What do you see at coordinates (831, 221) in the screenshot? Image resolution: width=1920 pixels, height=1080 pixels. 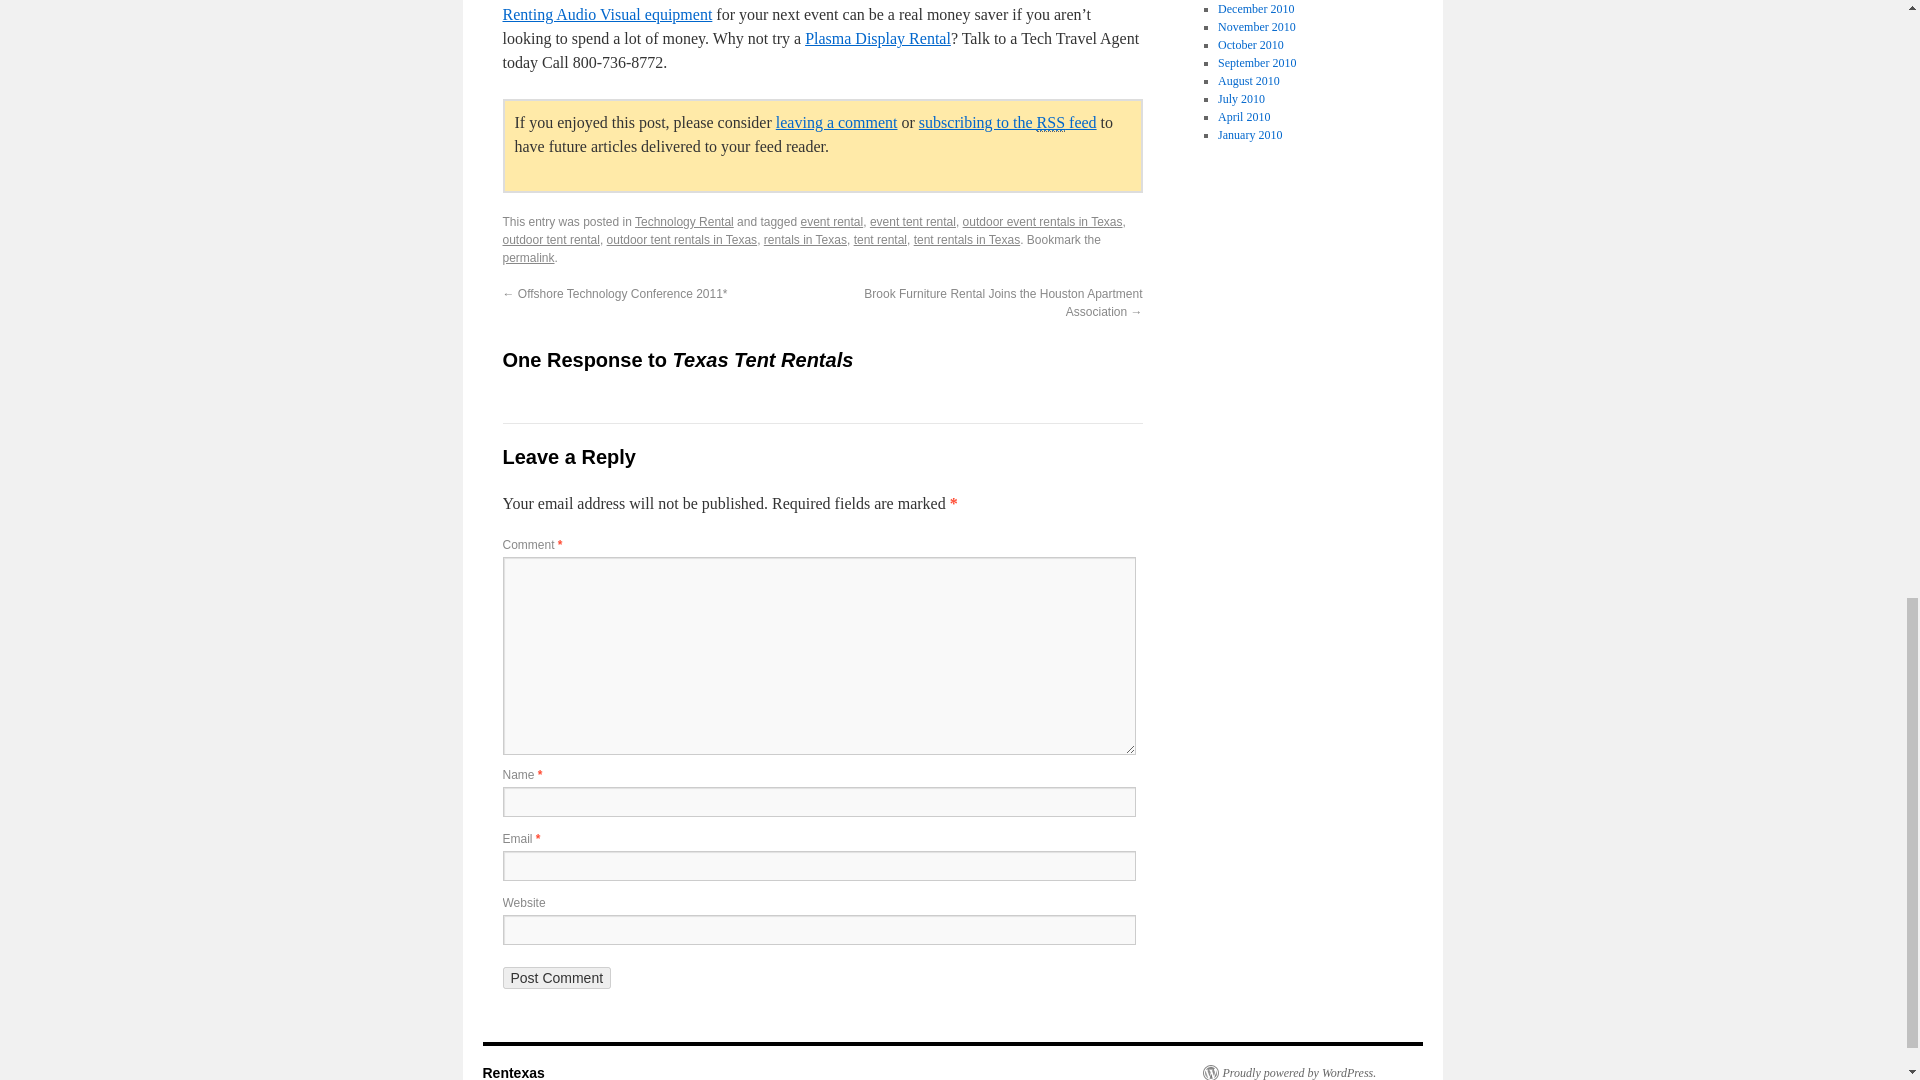 I see `event rental` at bounding box center [831, 221].